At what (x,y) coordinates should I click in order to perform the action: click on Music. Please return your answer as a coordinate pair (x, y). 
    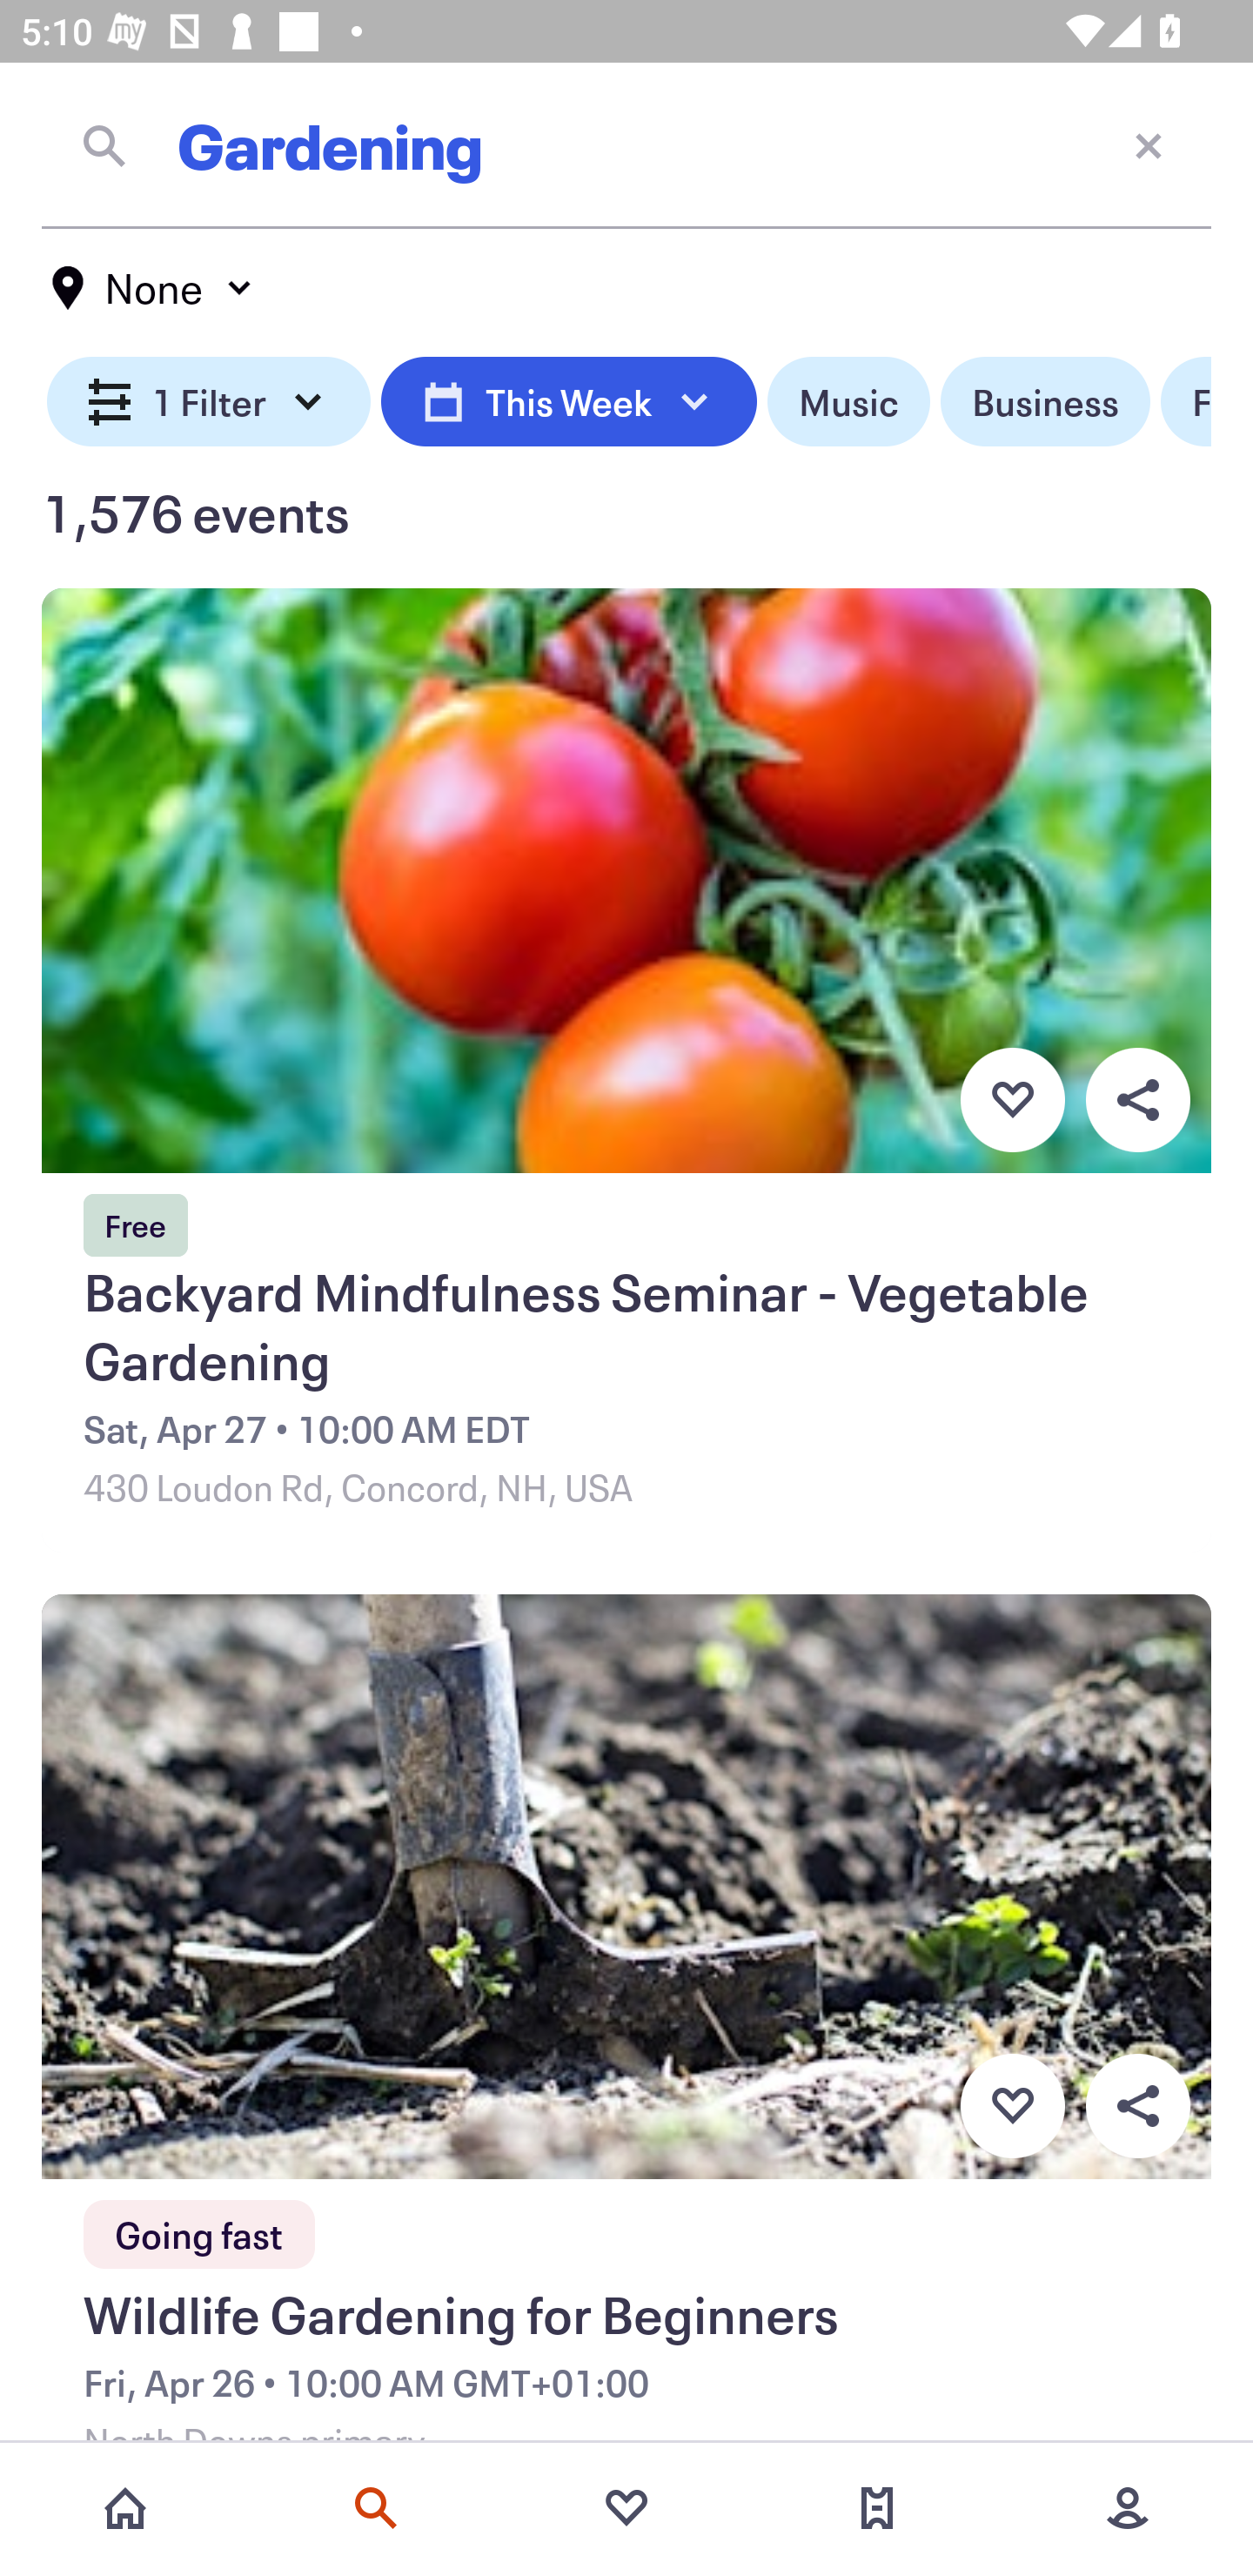
    Looking at the image, I should click on (848, 402).